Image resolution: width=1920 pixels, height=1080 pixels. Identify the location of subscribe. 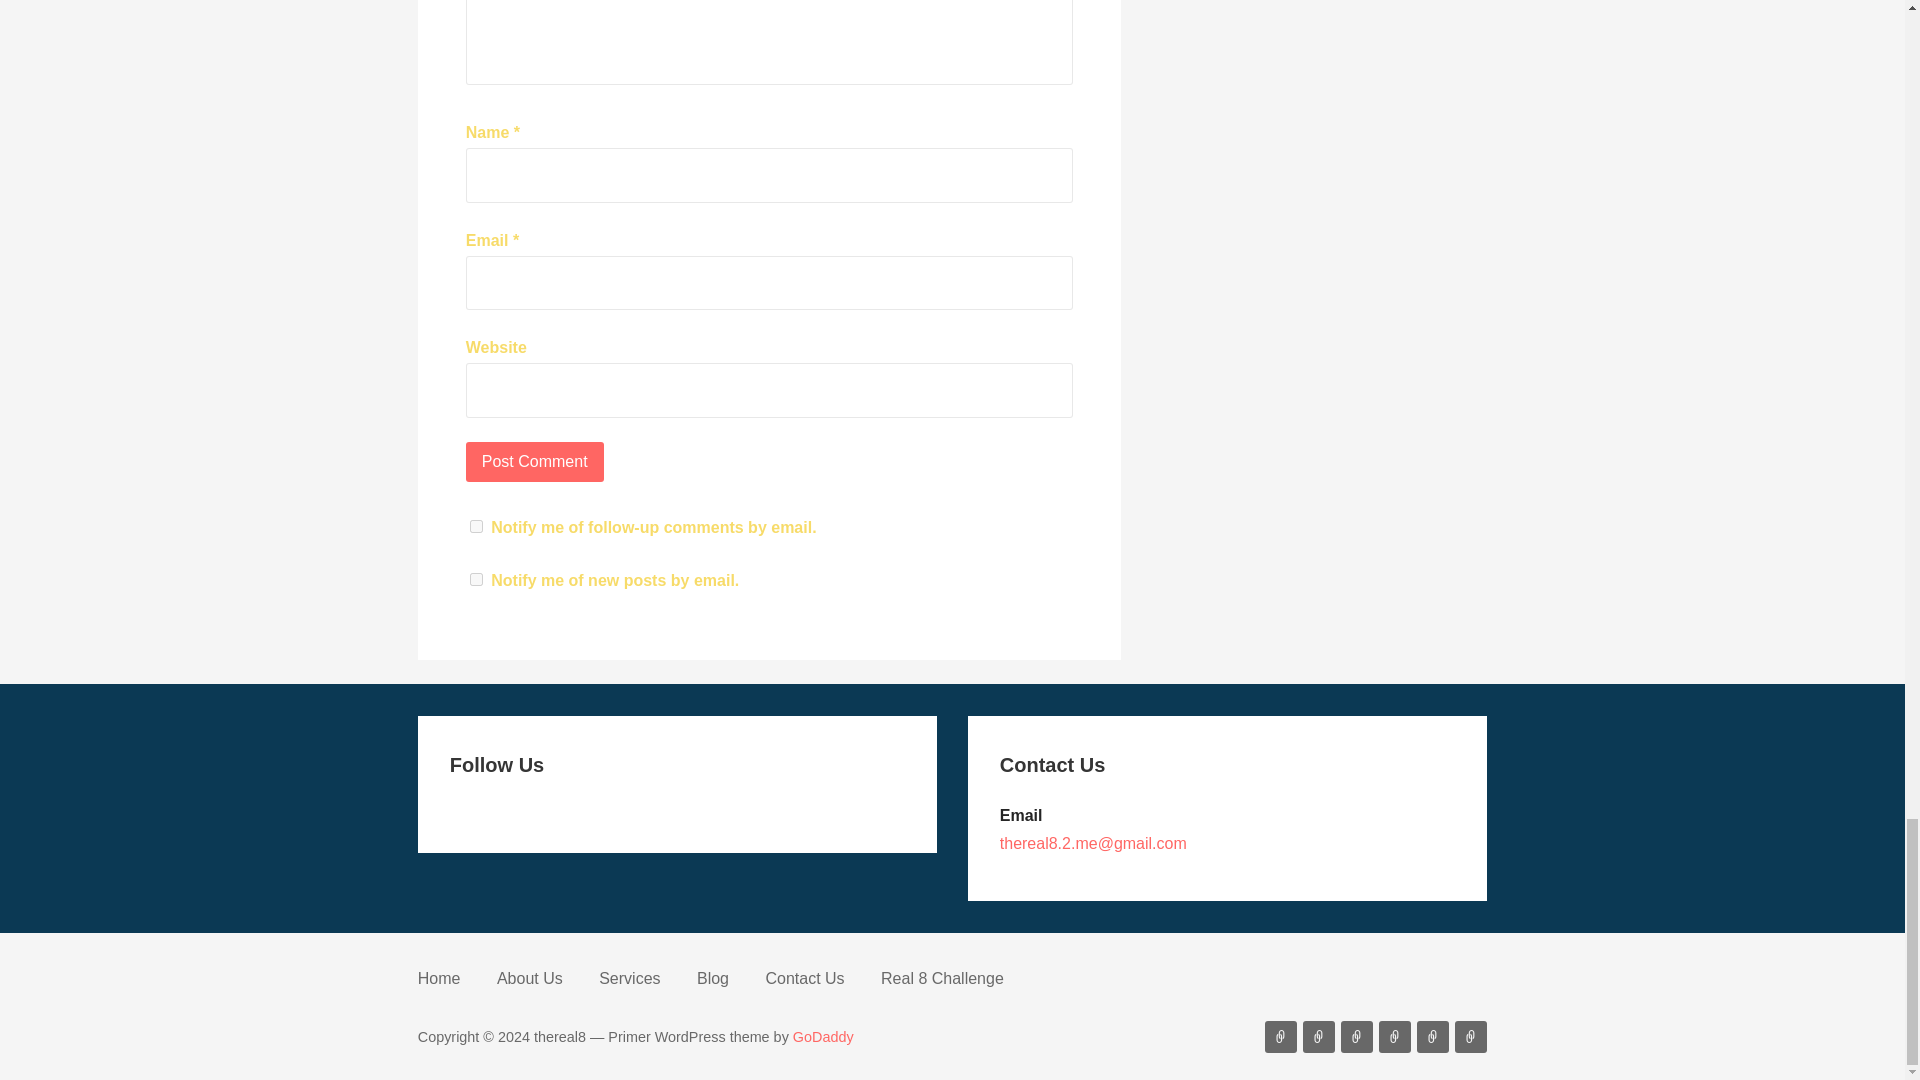
(476, 580).